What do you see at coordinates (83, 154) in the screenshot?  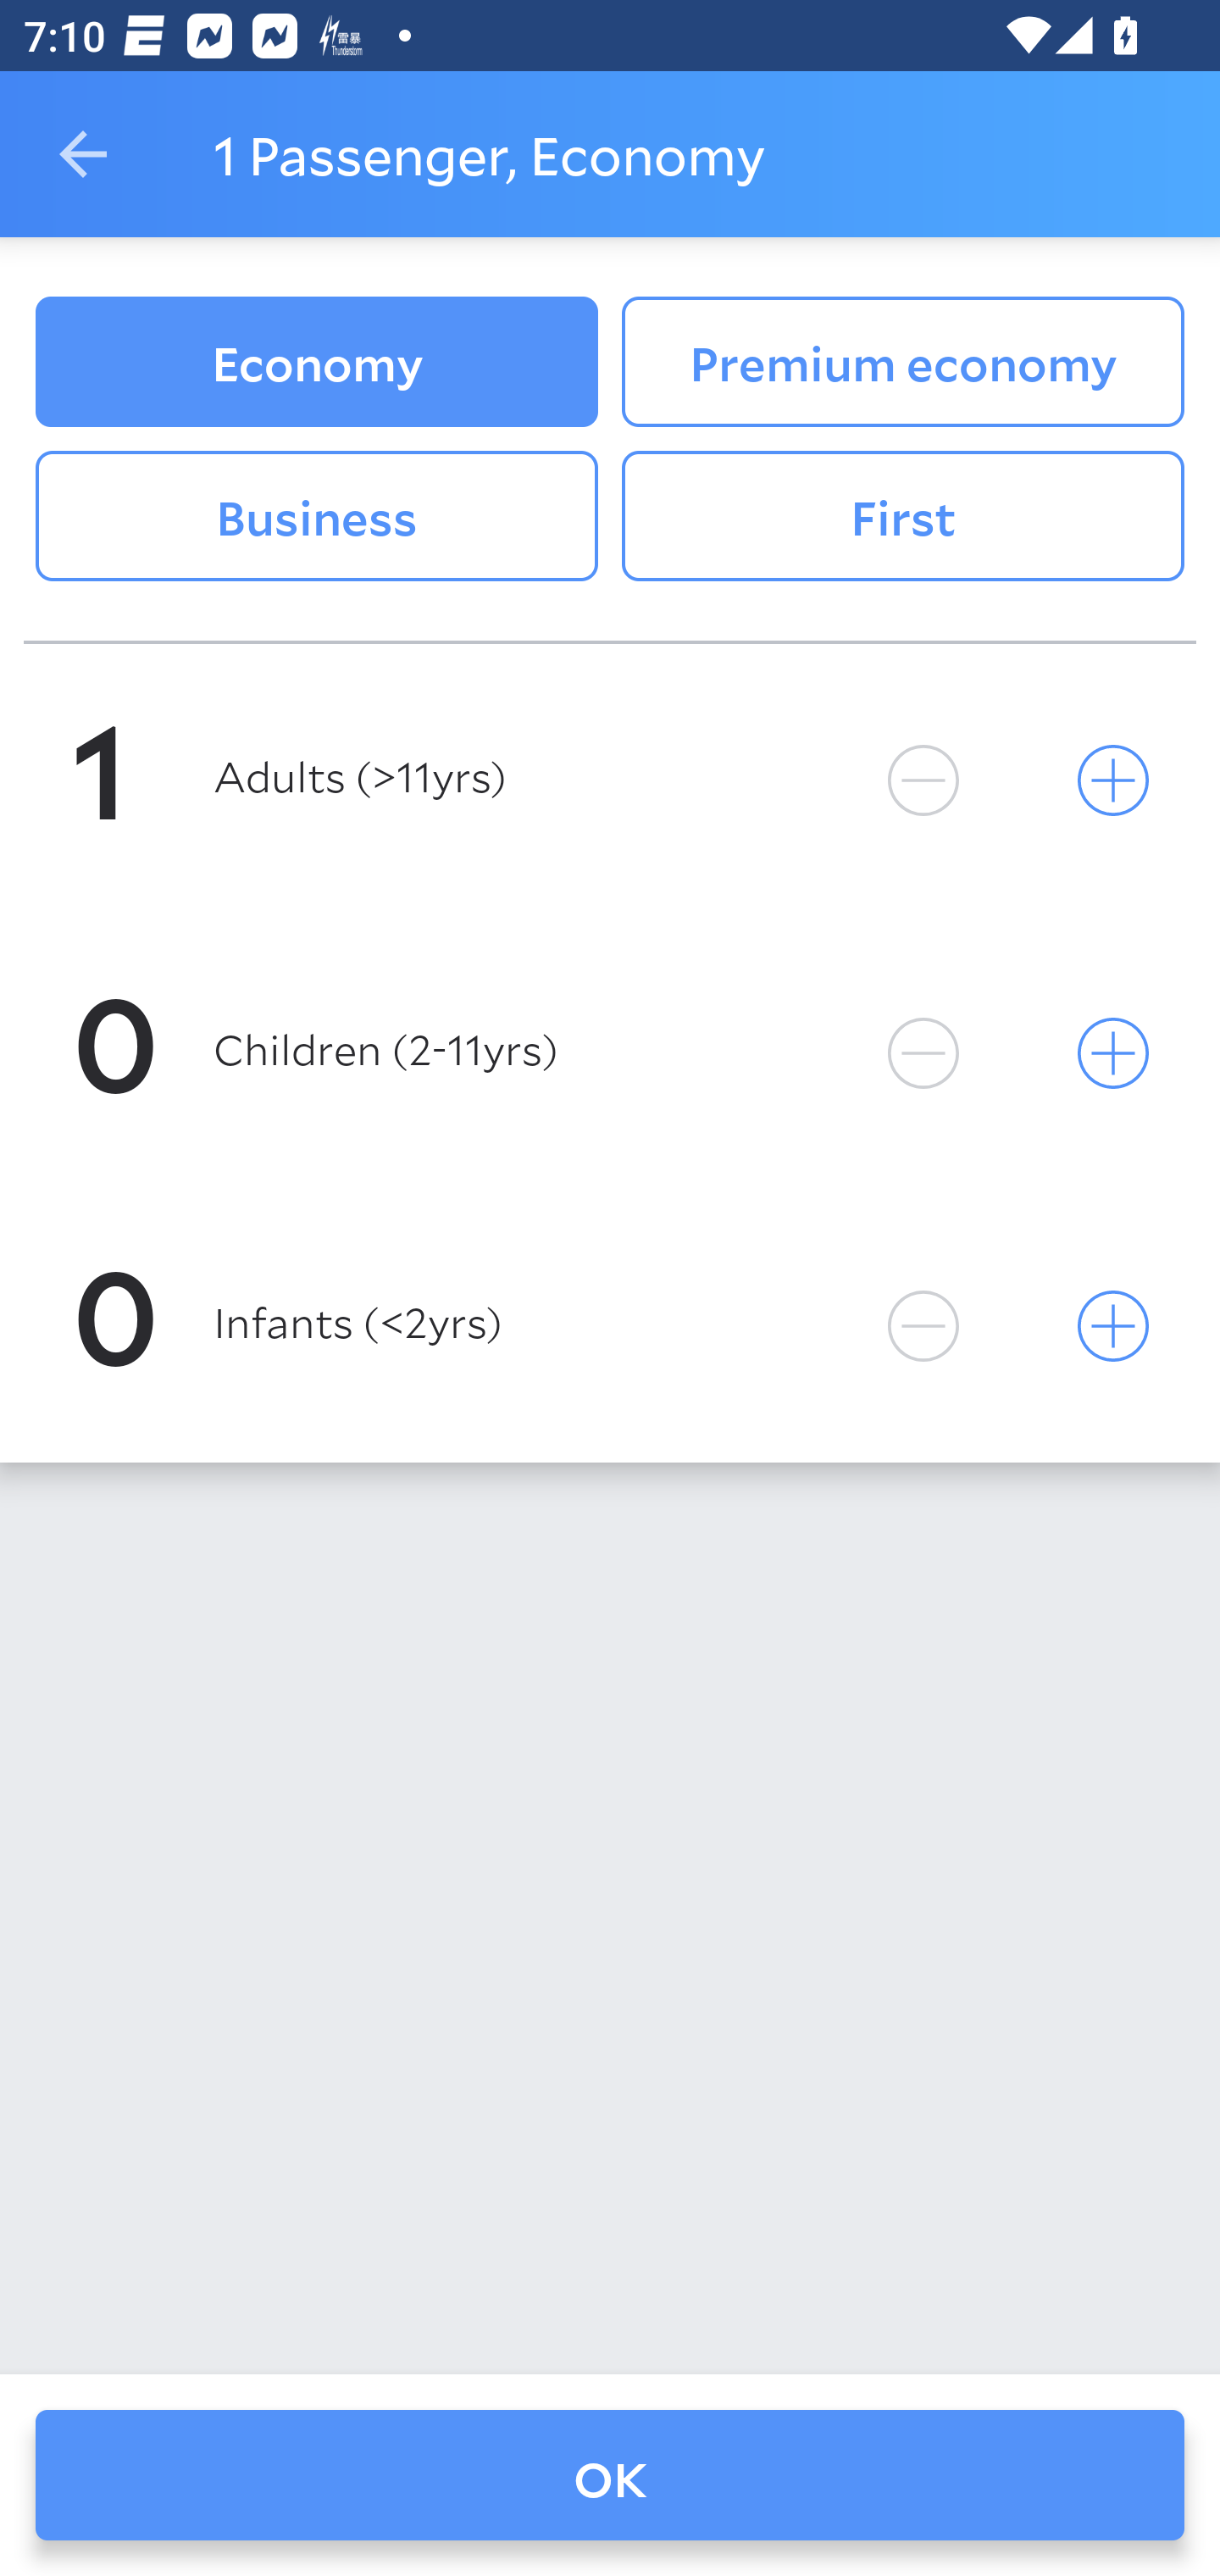 I see `Navigate up` at bounding box center [83, 154].